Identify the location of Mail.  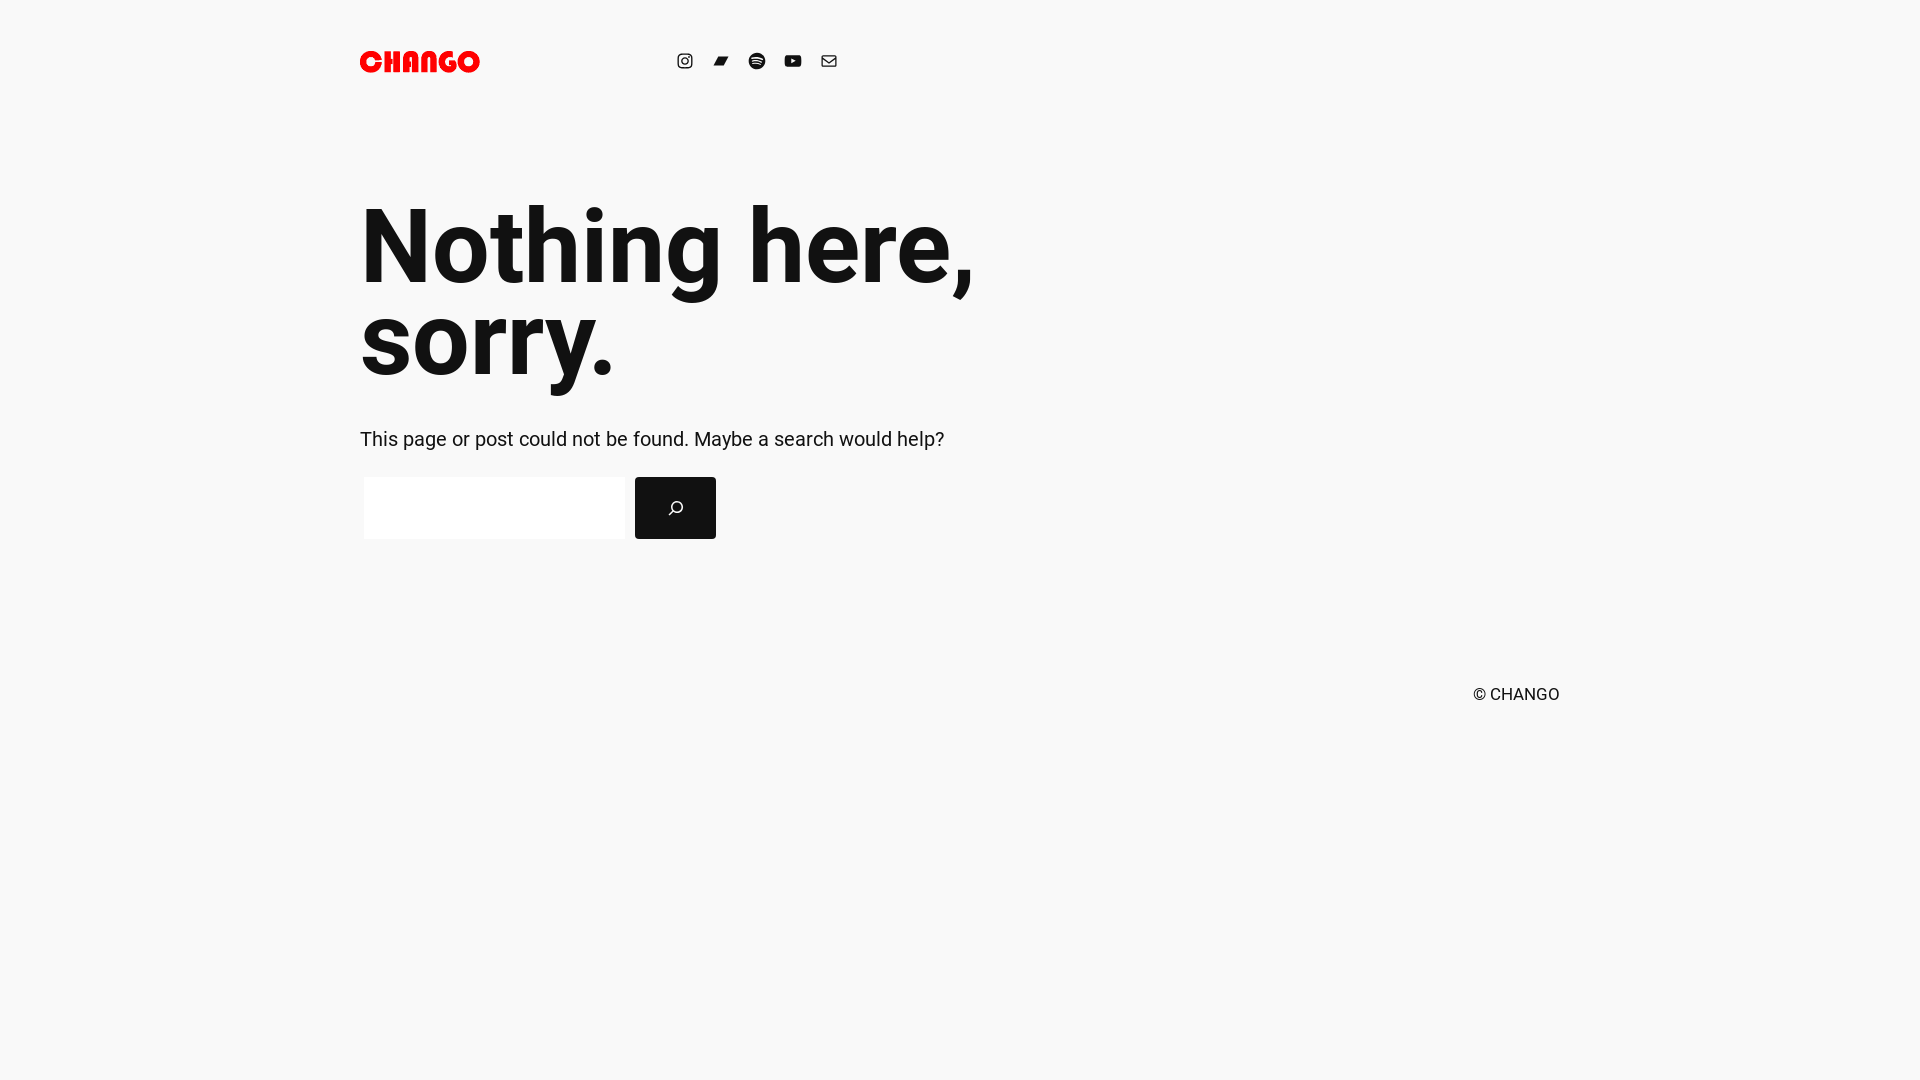
(829, 61).